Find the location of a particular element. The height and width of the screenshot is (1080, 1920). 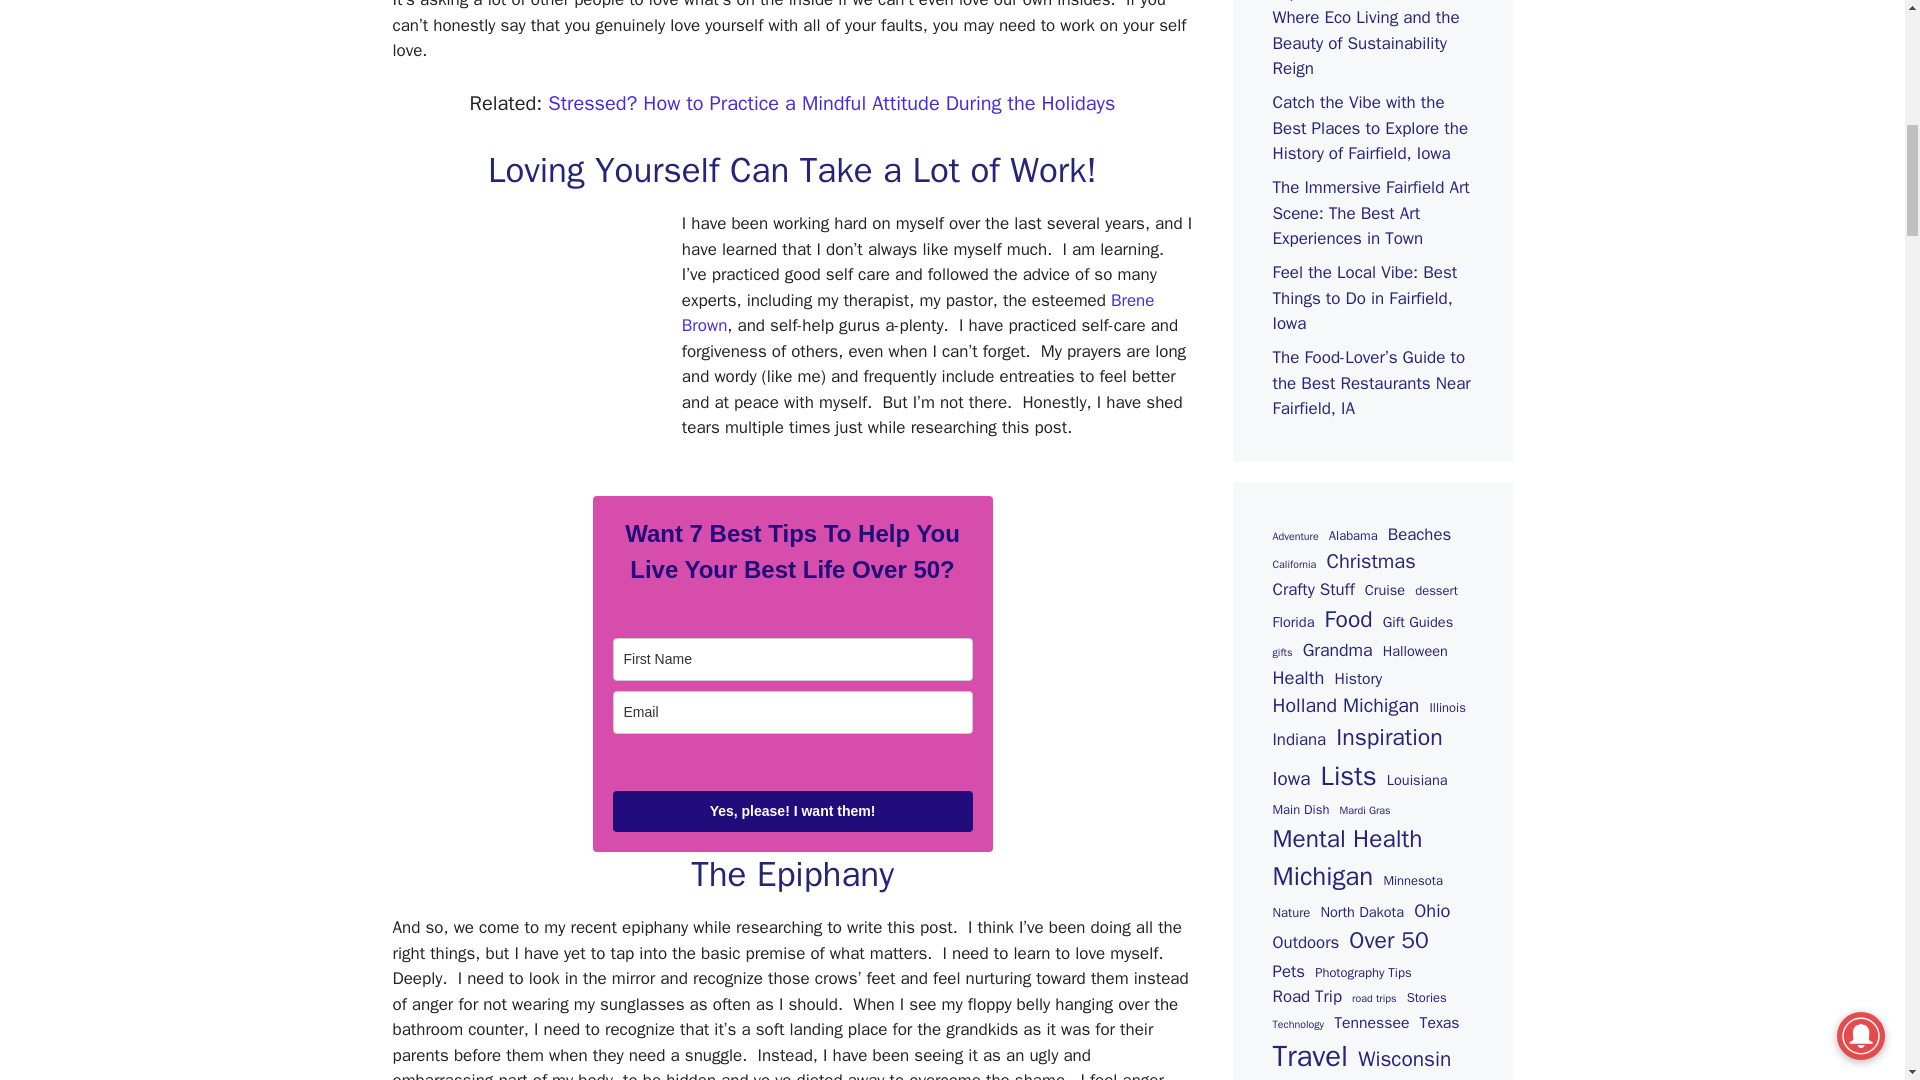

Brene Brown is located at coordinates (918, 313).